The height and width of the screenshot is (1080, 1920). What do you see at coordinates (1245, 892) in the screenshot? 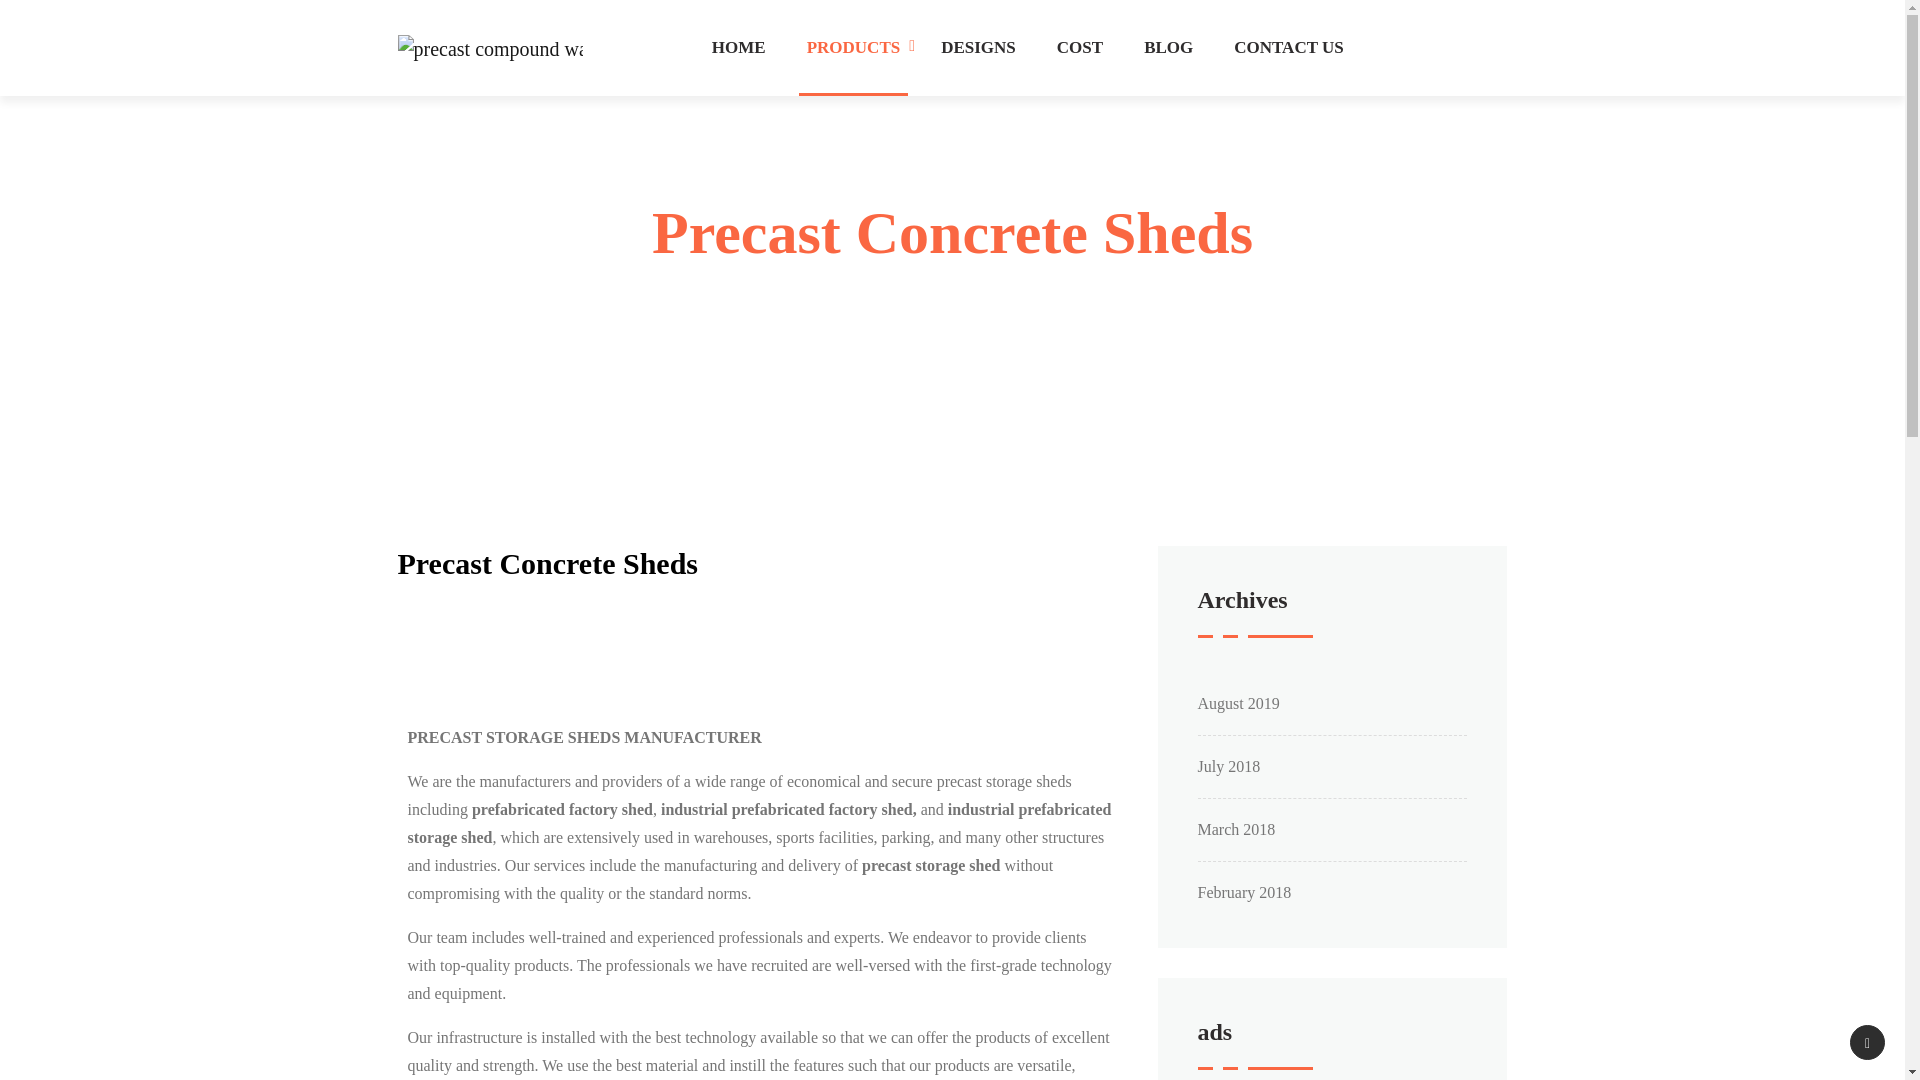
I see `February 2018` at bounding box center [1245, 892].